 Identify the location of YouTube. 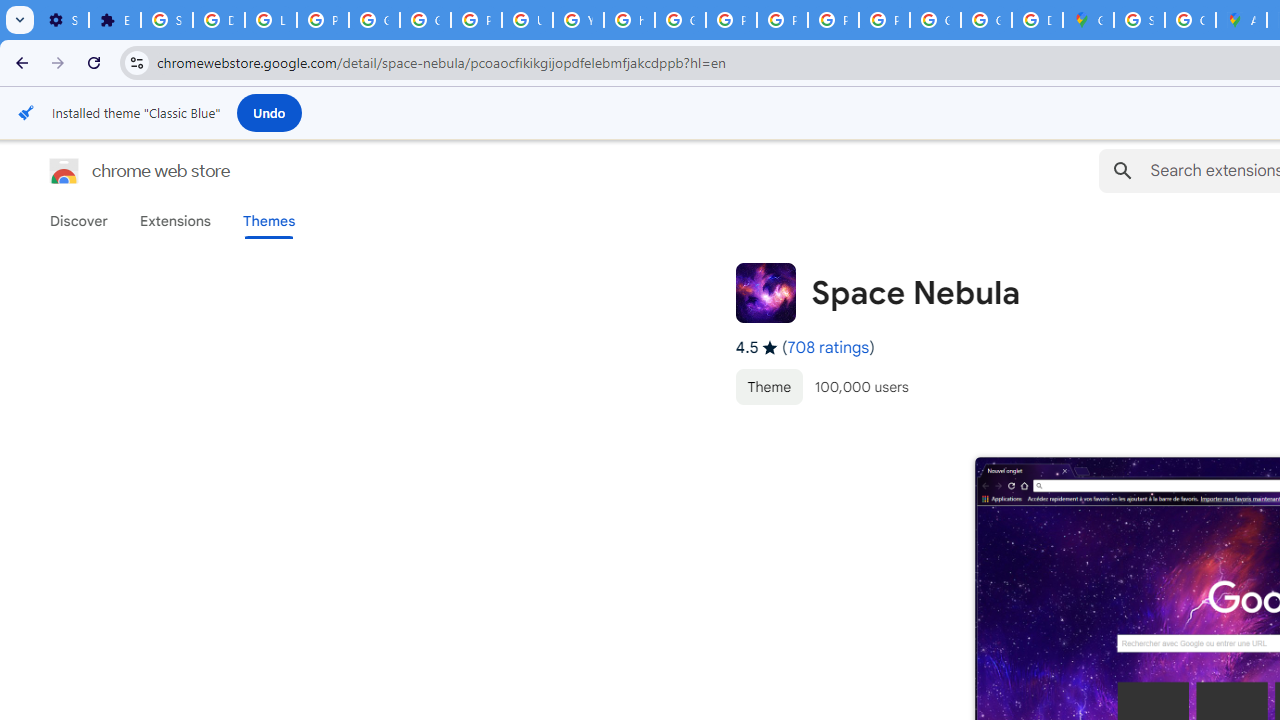
(578, 20).